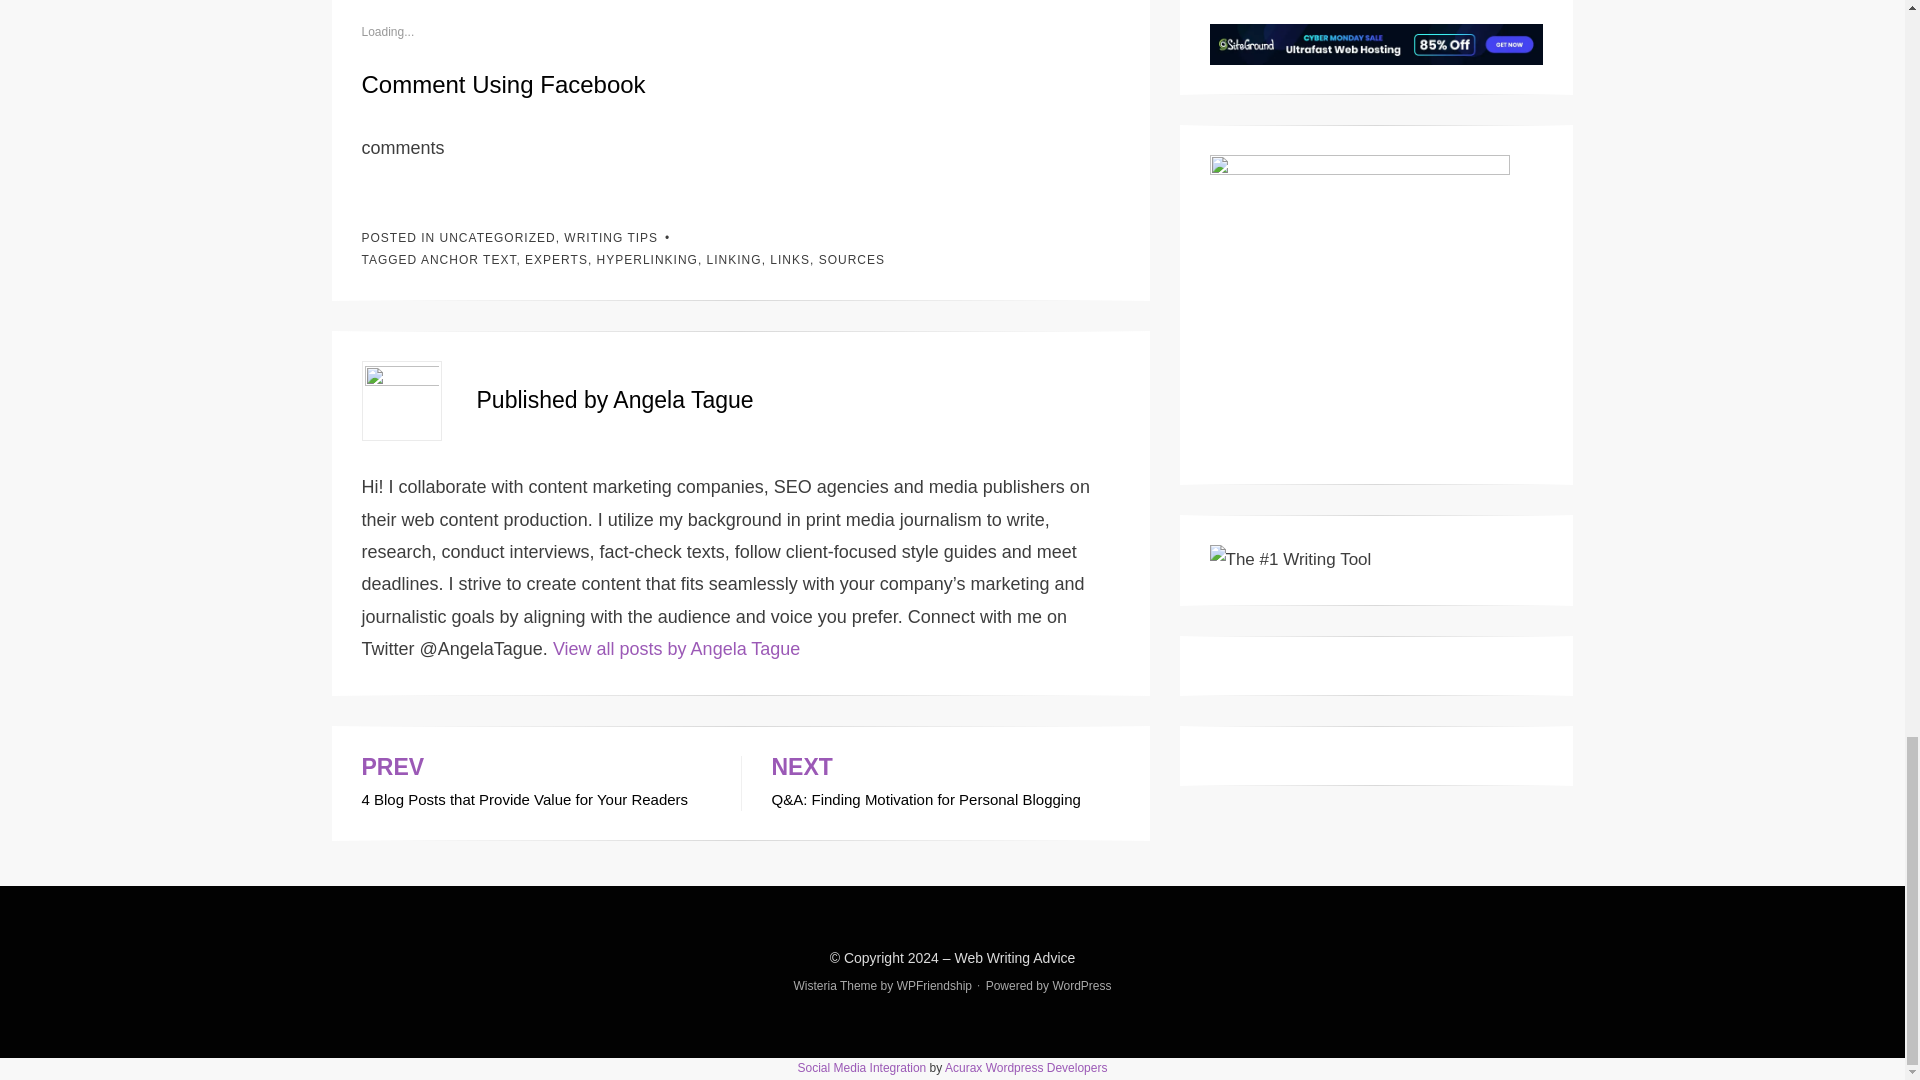  What do you see at coordinates (611, 238) in the screenshot?
I see `WRITING TIPS` at bounding box center [611, 238].